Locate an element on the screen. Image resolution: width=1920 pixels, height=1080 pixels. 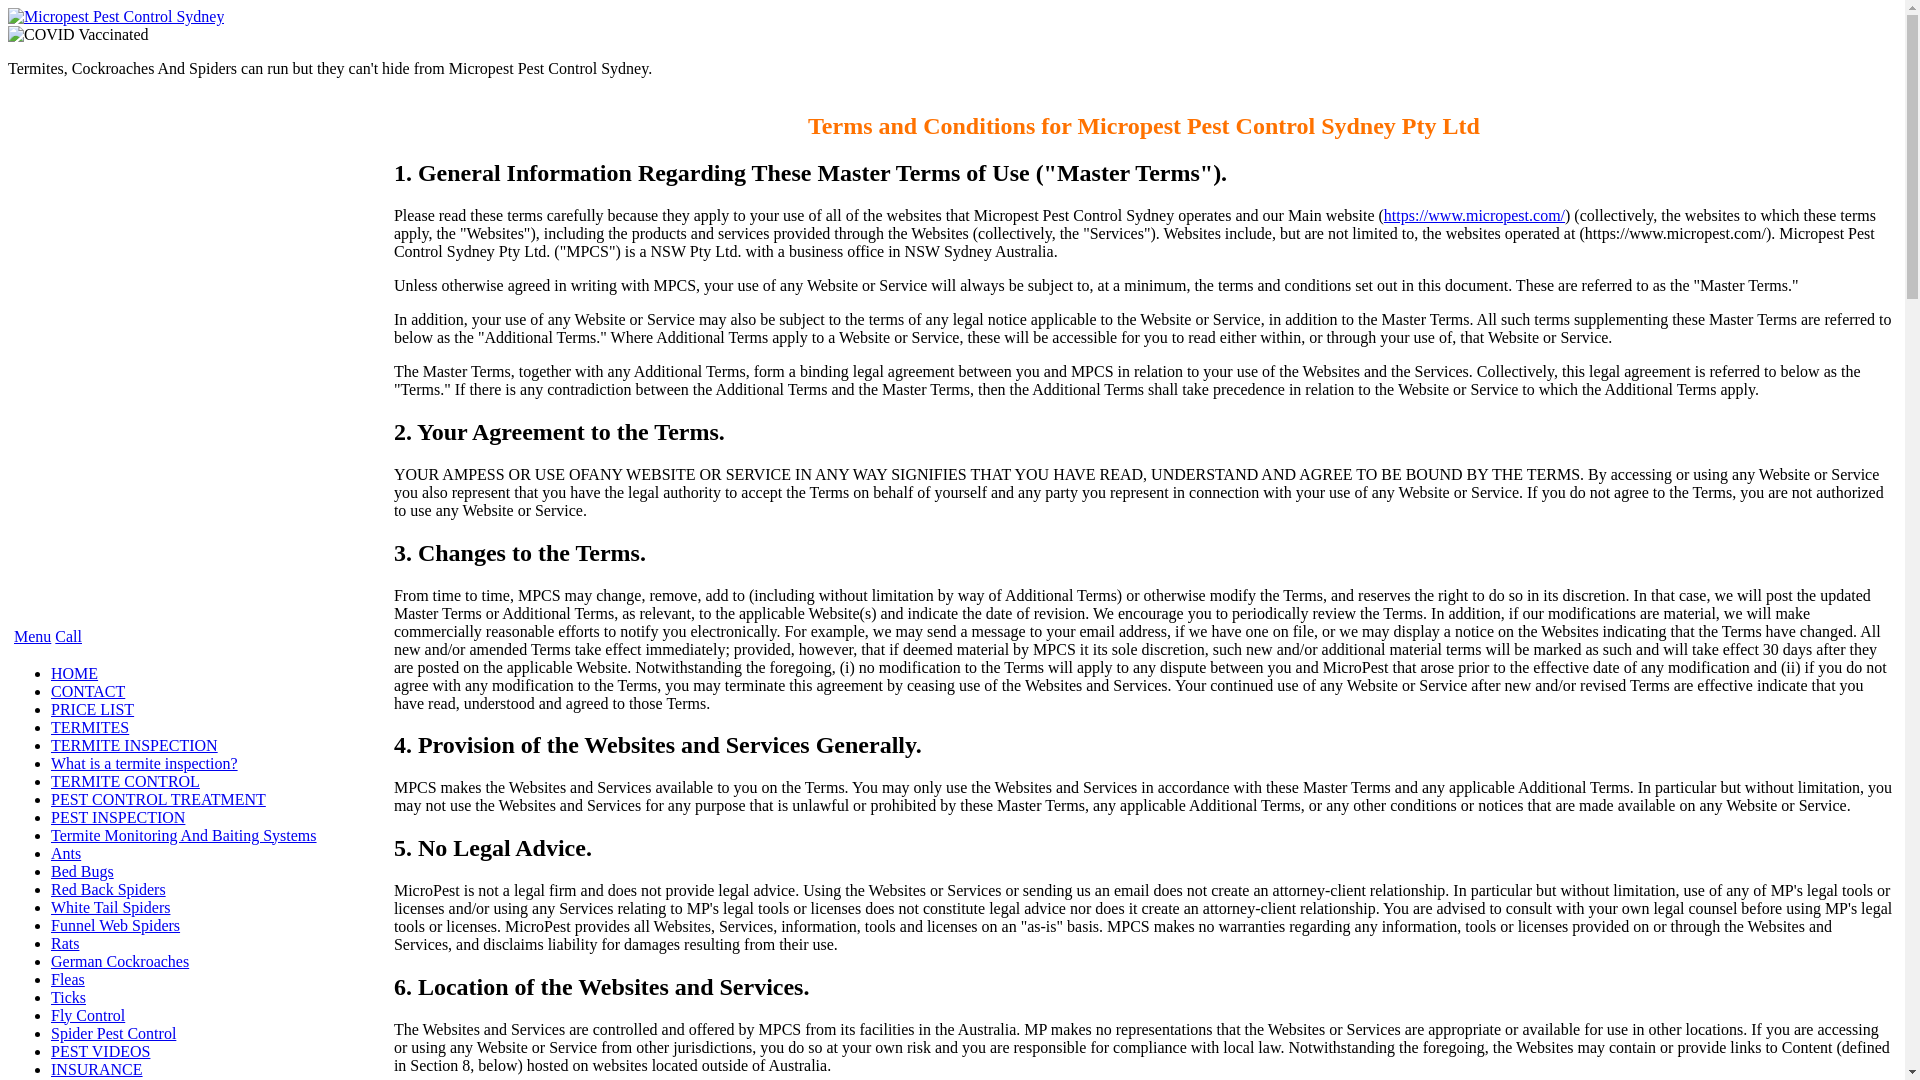
German Cockroaches is located at coordinates (120, 960).